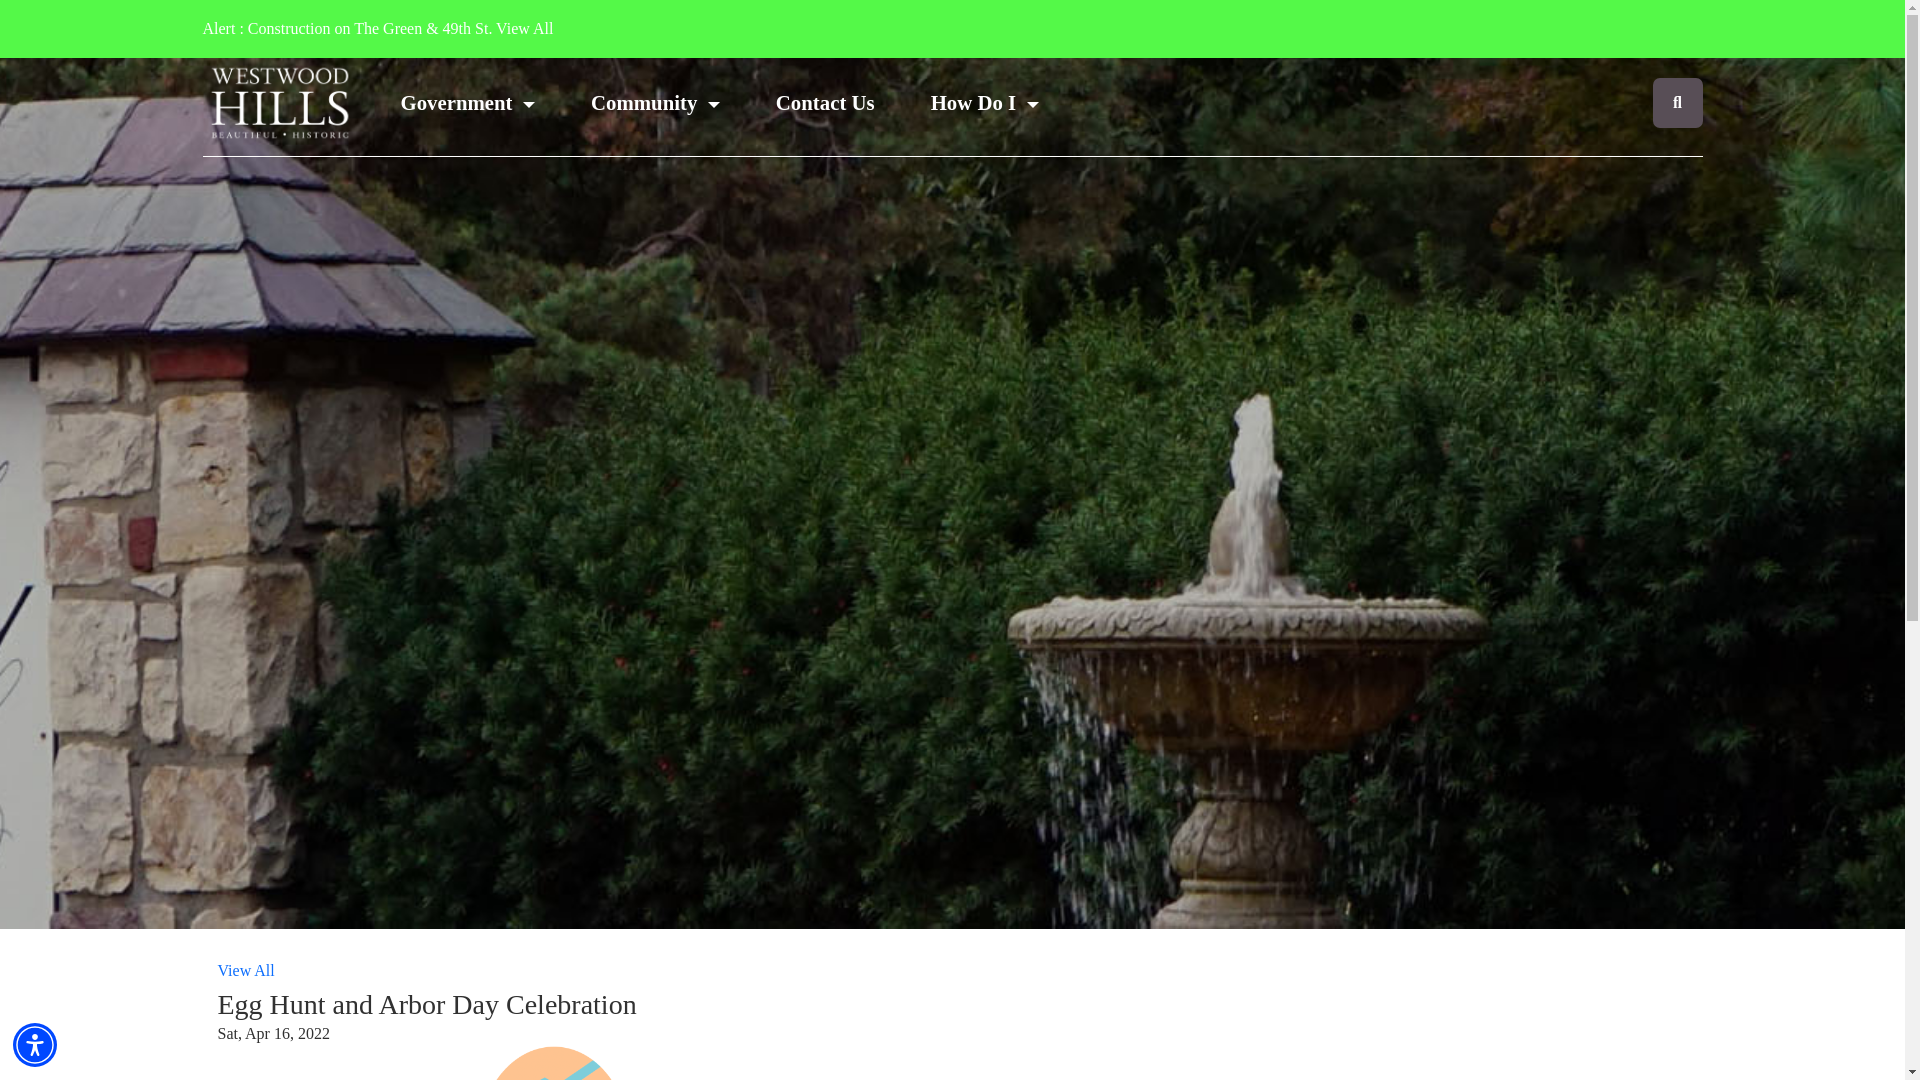 This screenshot has height=1080, width=1920. Describe the element at coordinates (35, 1044) in the screenshot. I see `Accessibility Menu` at that location.